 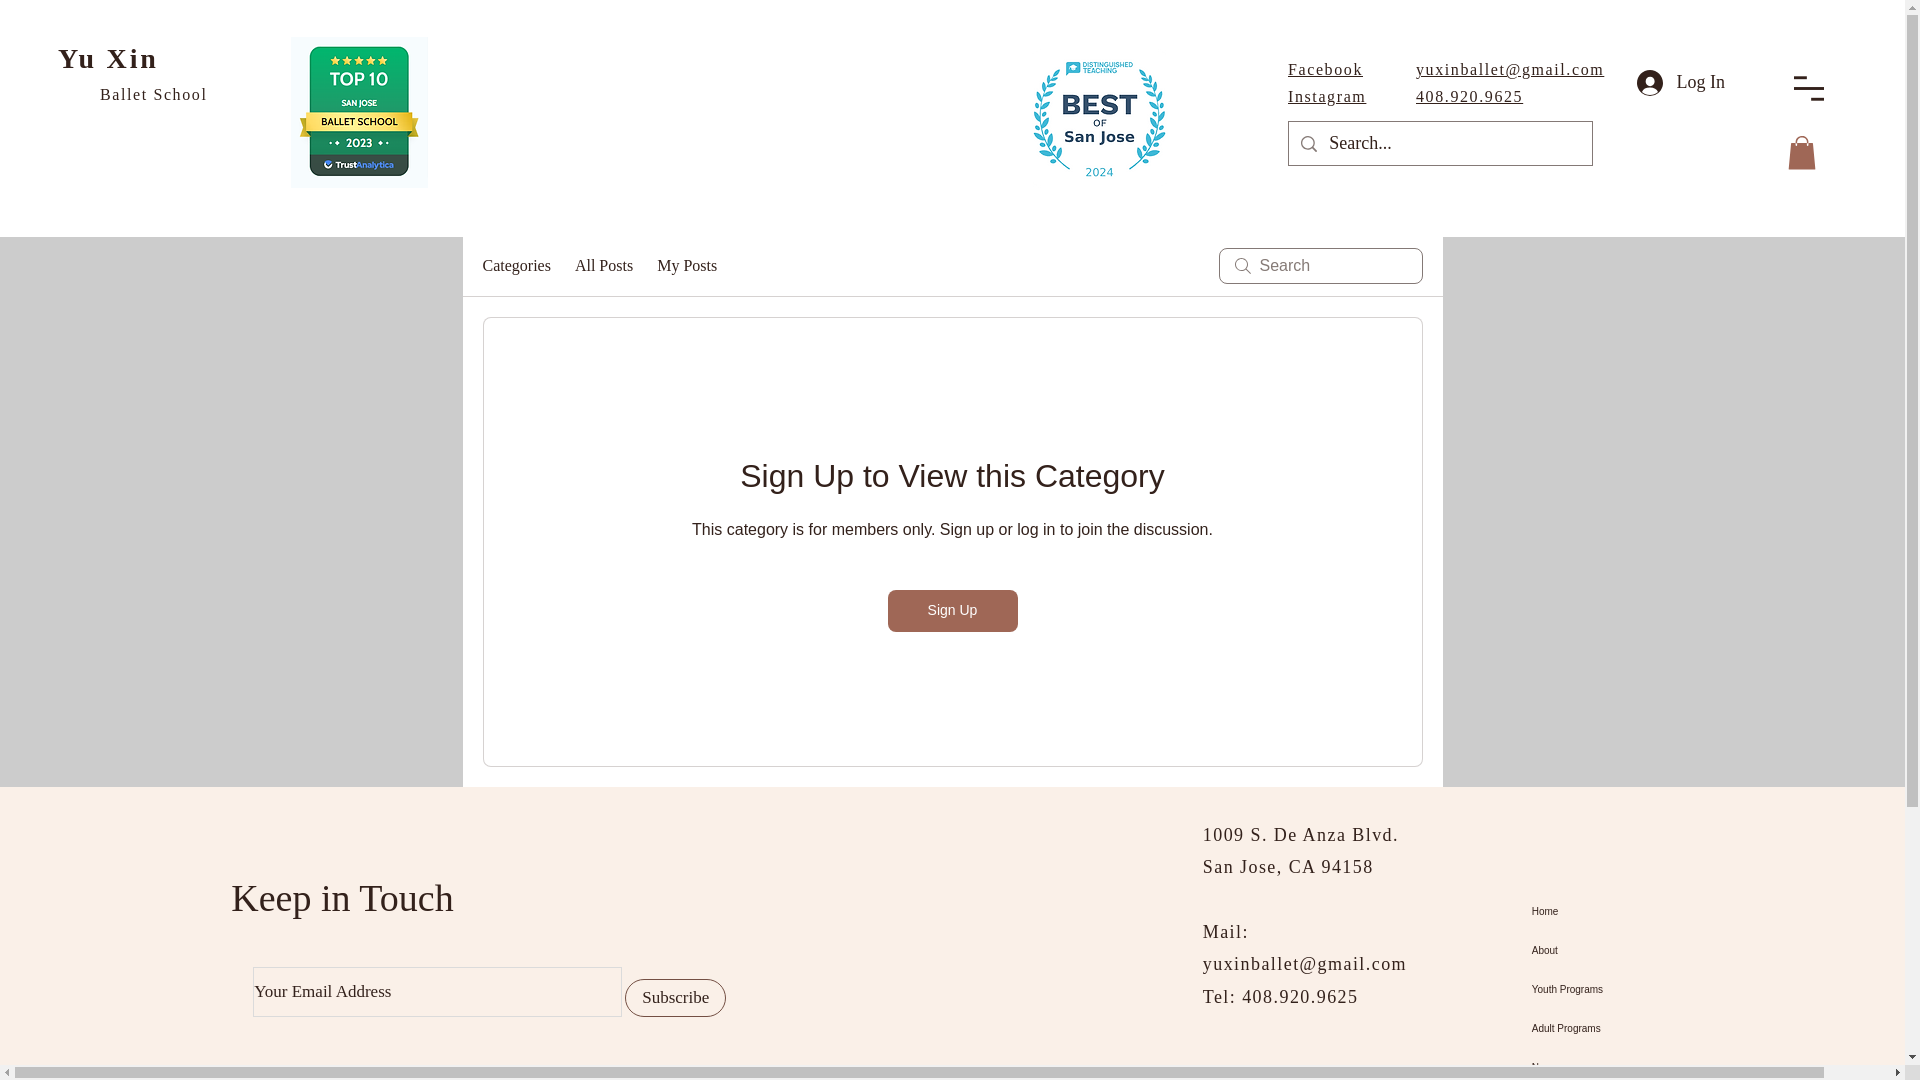 I want to click on All Posts, so click(x=604, y=265).